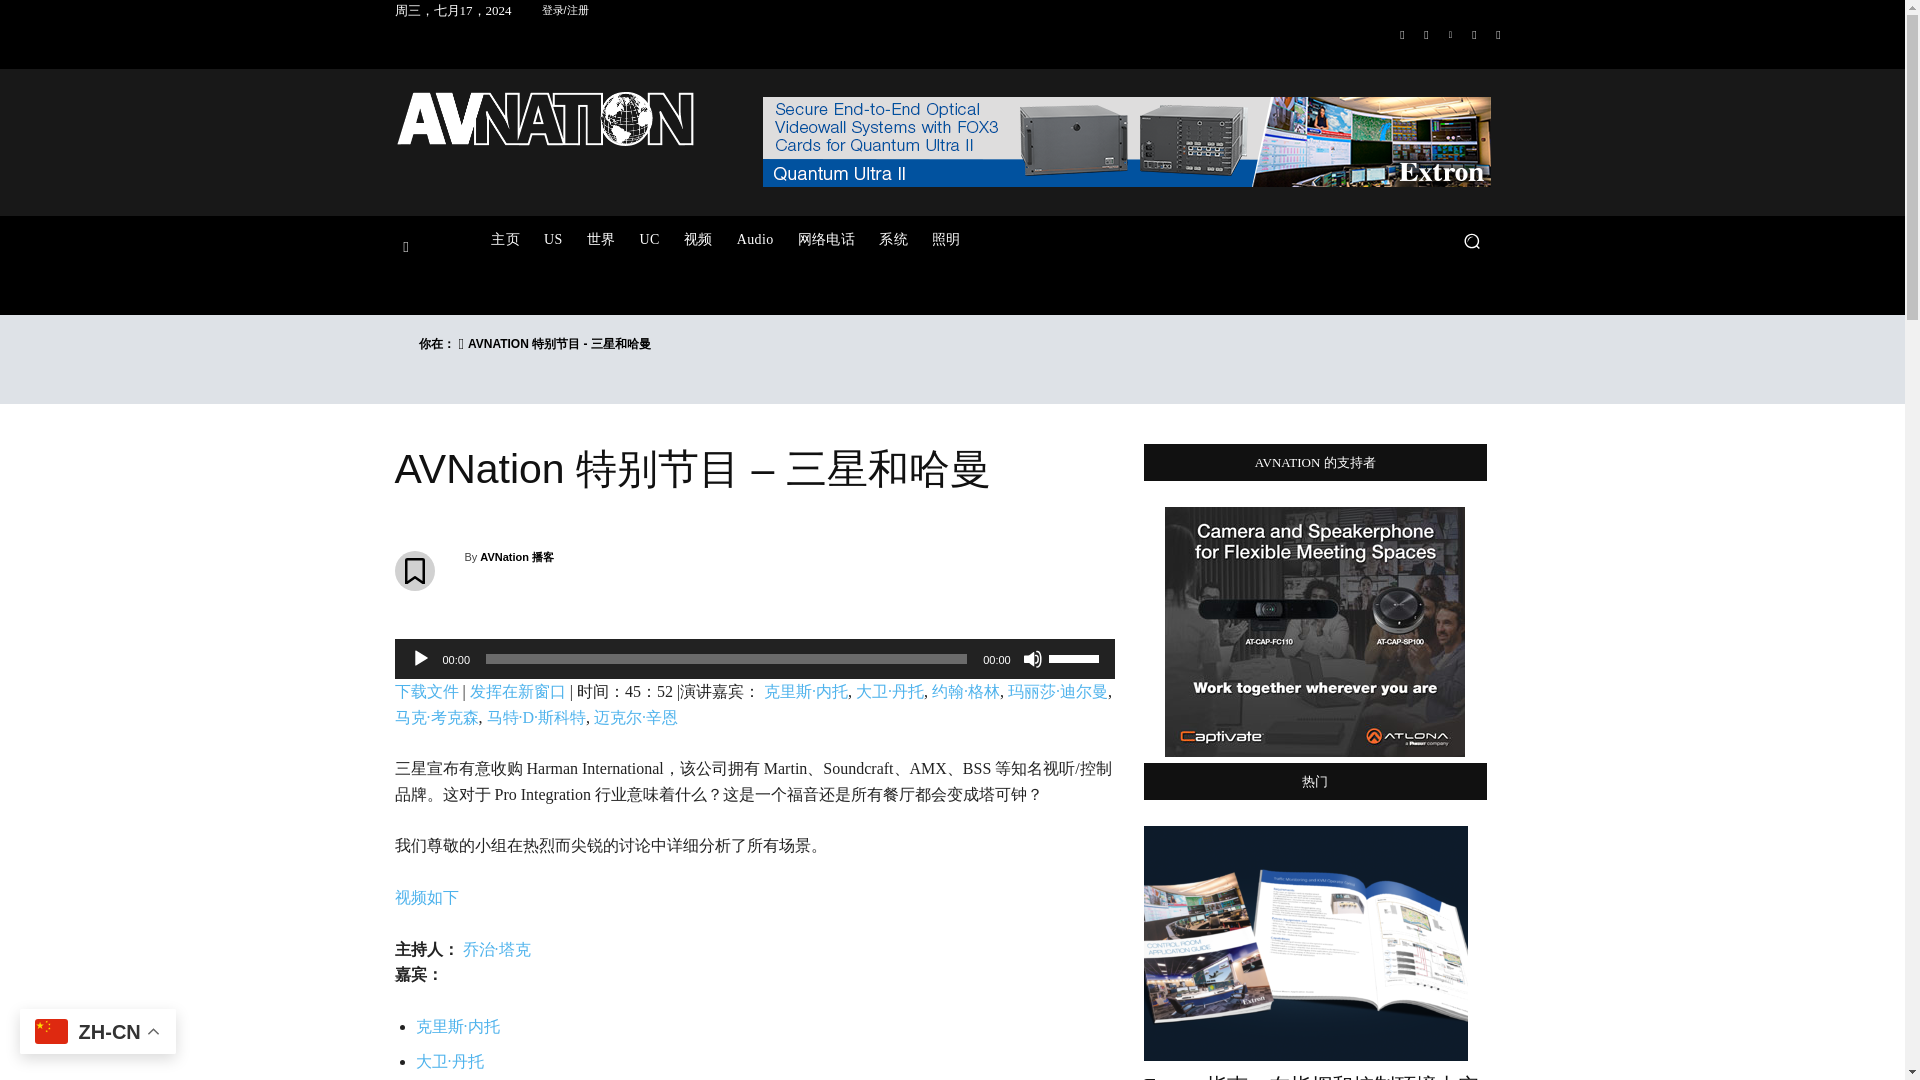 This screenshot has height=1080, width=1920. I want to click on Youtube, so click(1498, 34).